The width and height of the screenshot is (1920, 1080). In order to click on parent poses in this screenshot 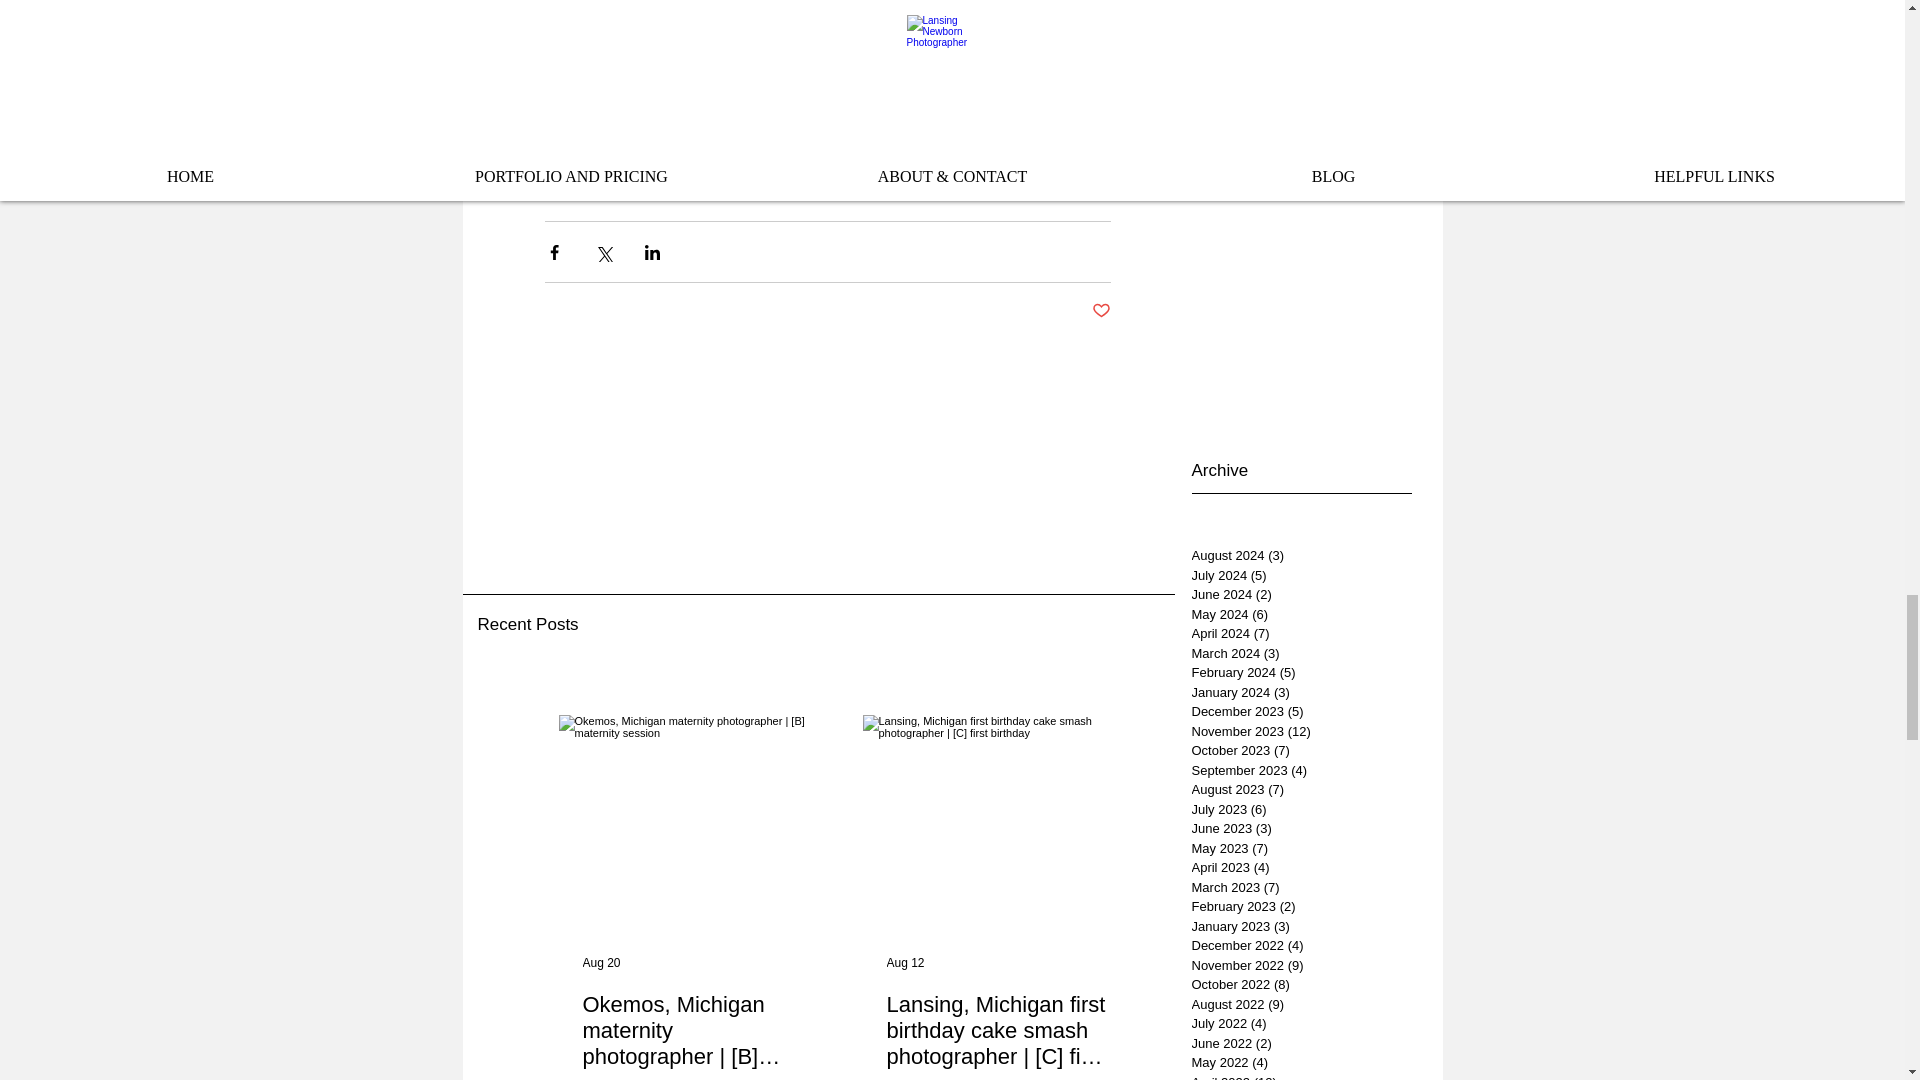, I will do `click(779, 156)`.